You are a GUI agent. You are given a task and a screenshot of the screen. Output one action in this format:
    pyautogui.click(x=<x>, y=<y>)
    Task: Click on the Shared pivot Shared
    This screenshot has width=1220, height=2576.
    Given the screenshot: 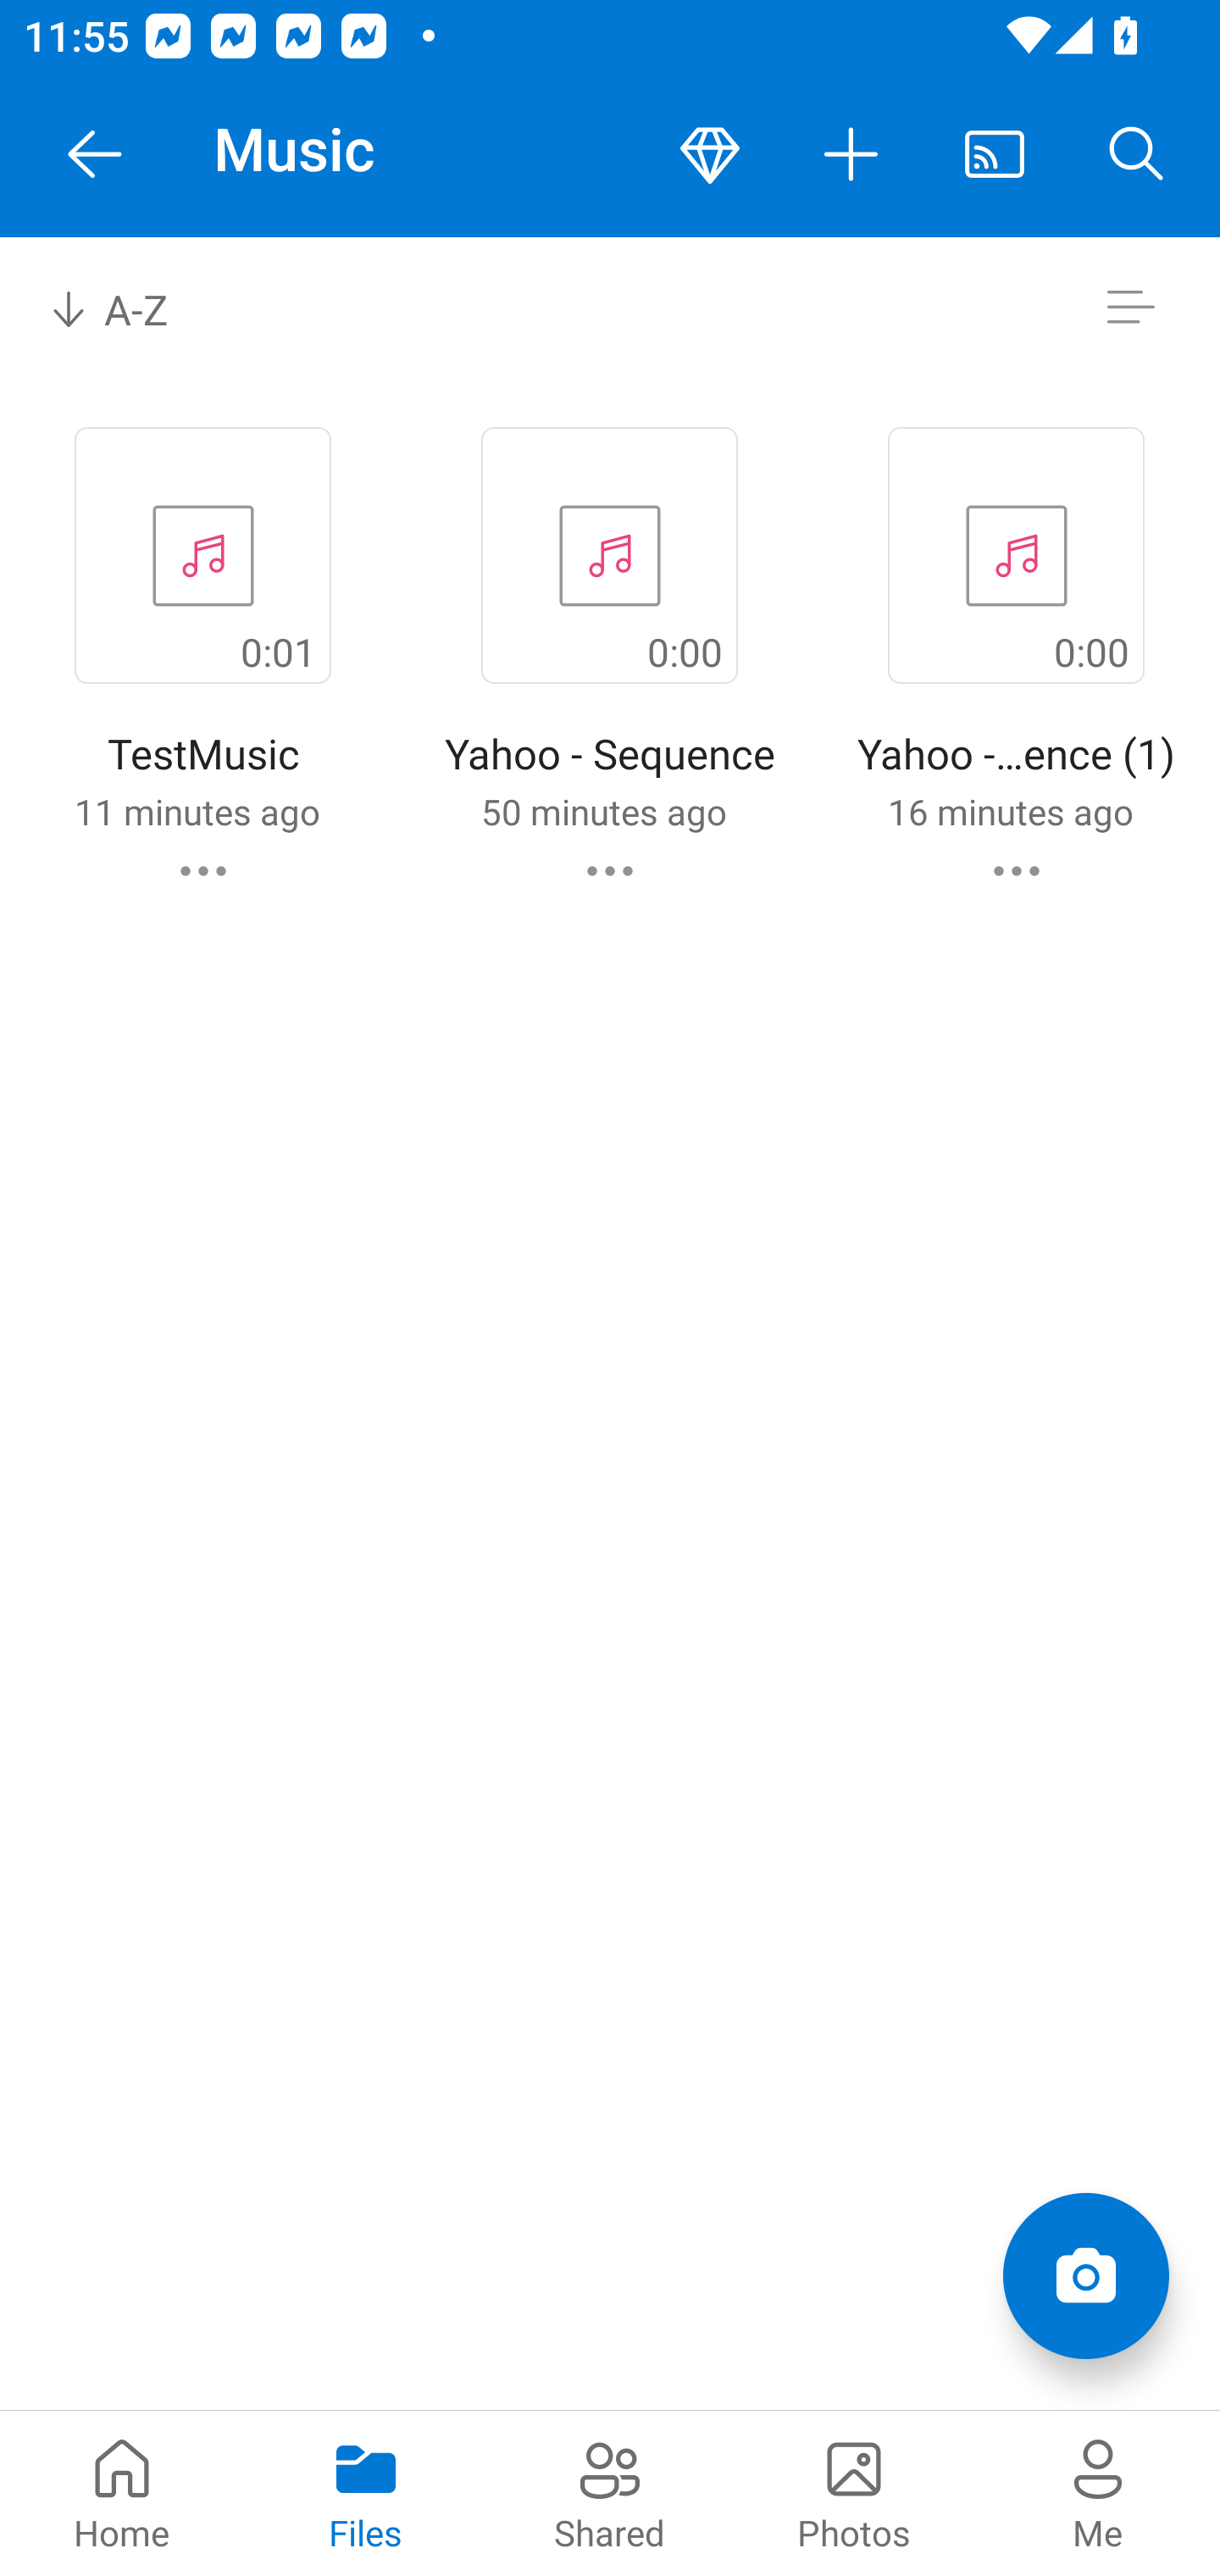 What is the action you would take?
    pyautogui.click(x=610, y=2493)
    